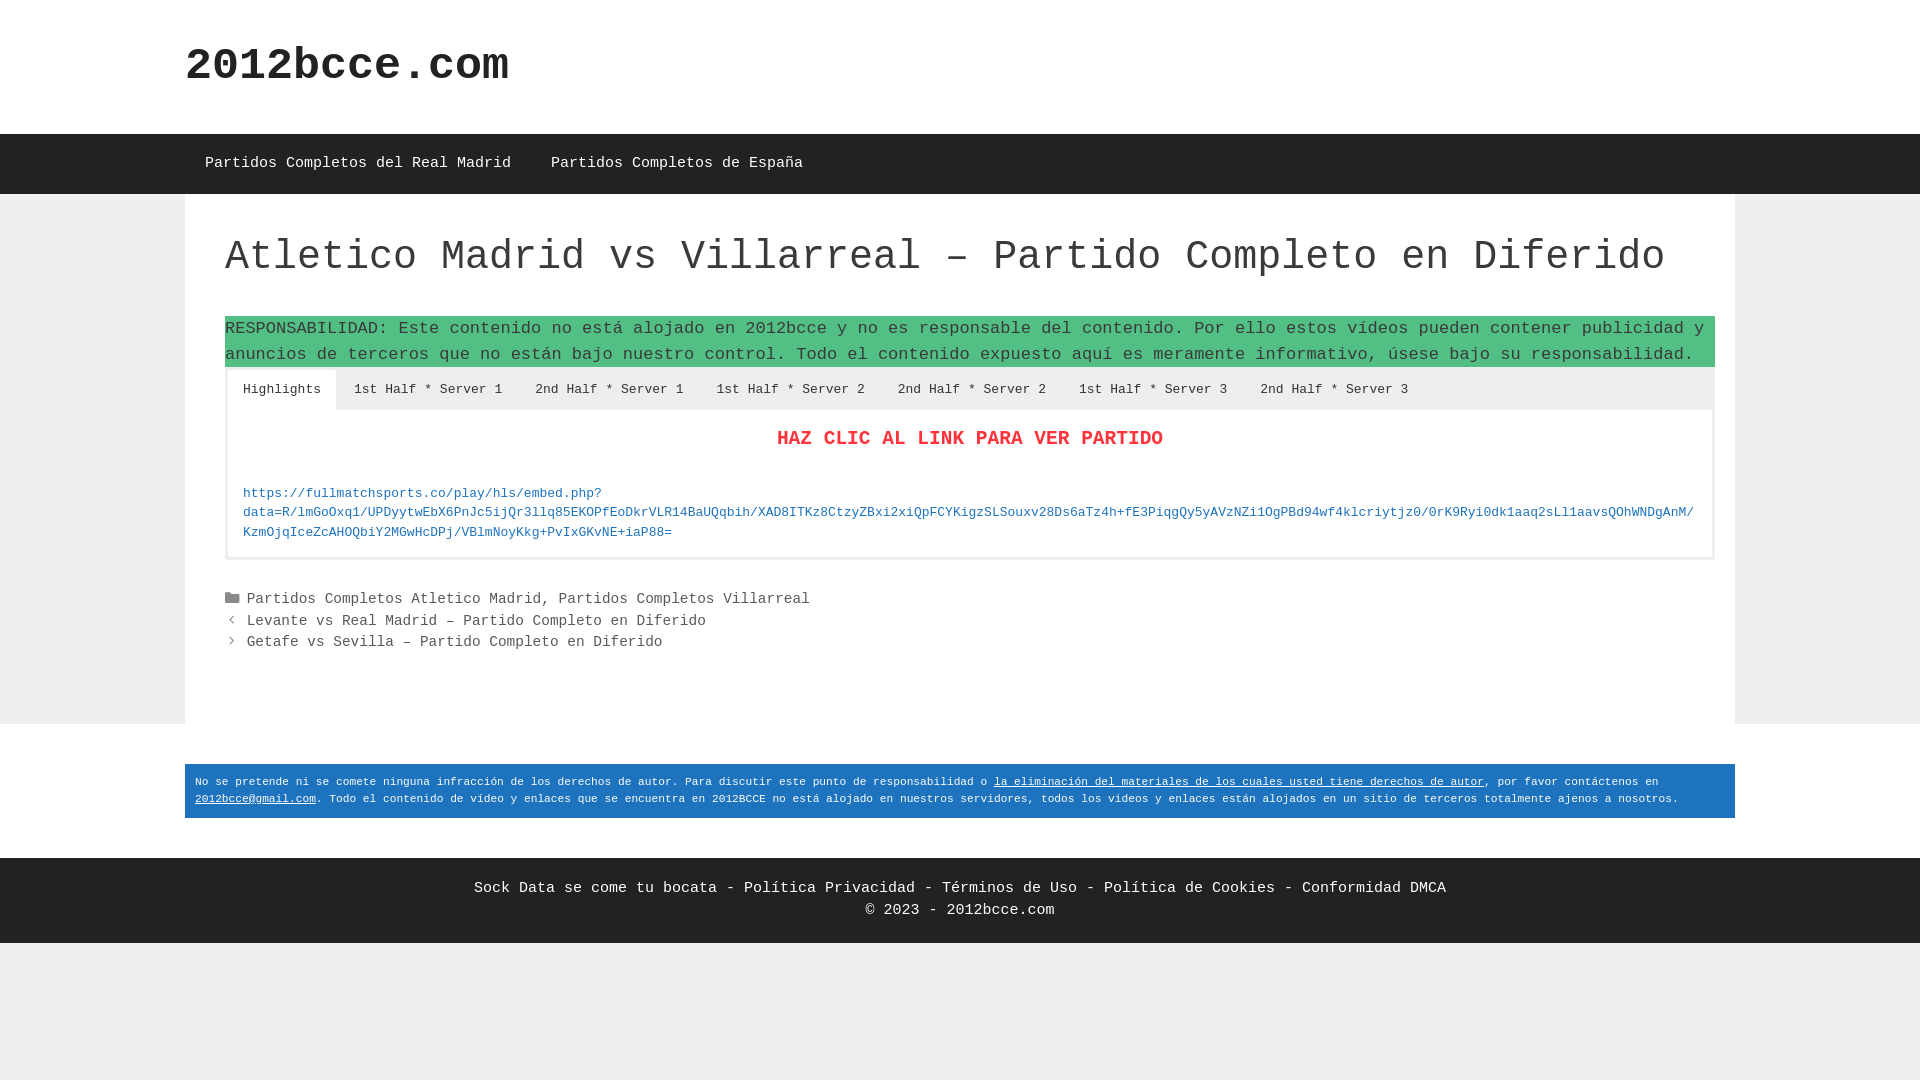  What do you see at coordinates (684, 599) in the screenshot?
I see `Partidos Completos Villarreal` at bounding box center [684, 599].